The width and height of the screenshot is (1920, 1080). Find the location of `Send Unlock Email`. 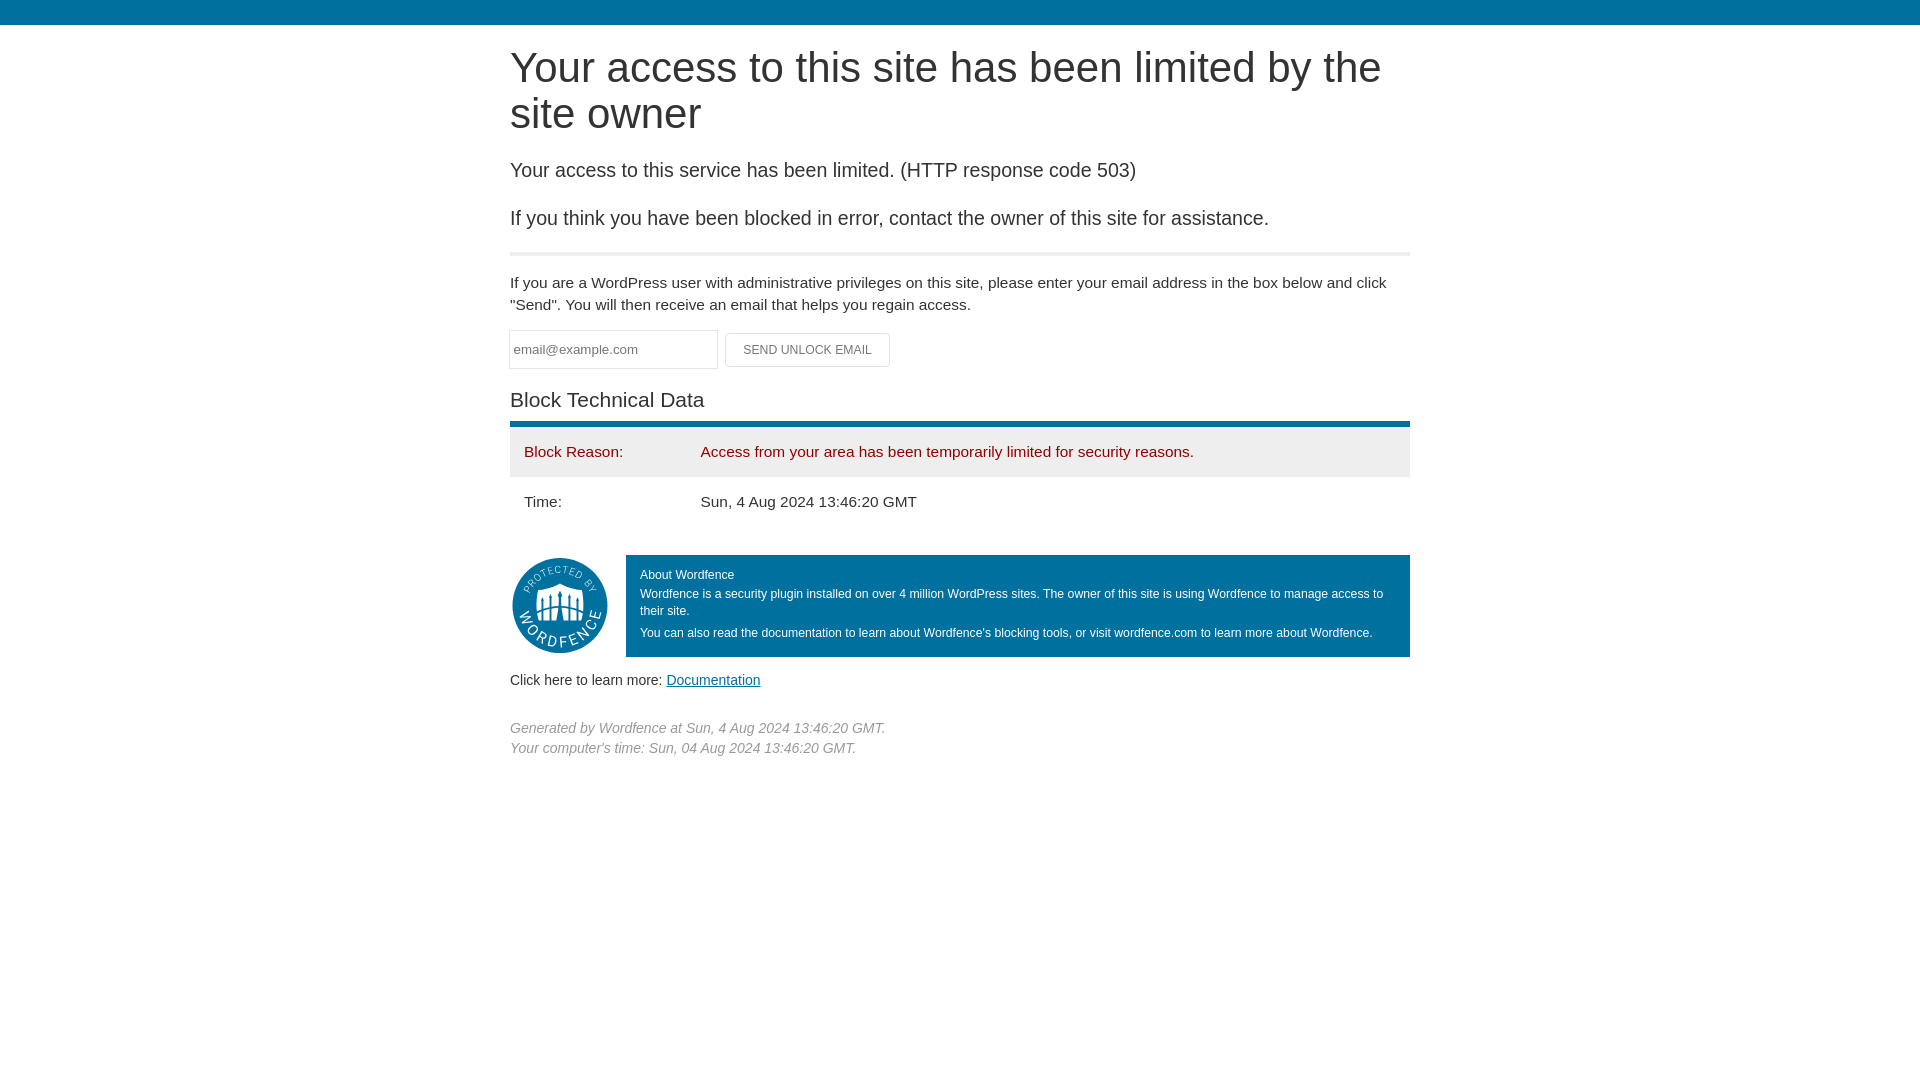

Send Unlock Email is located at coordinates (808, 350).